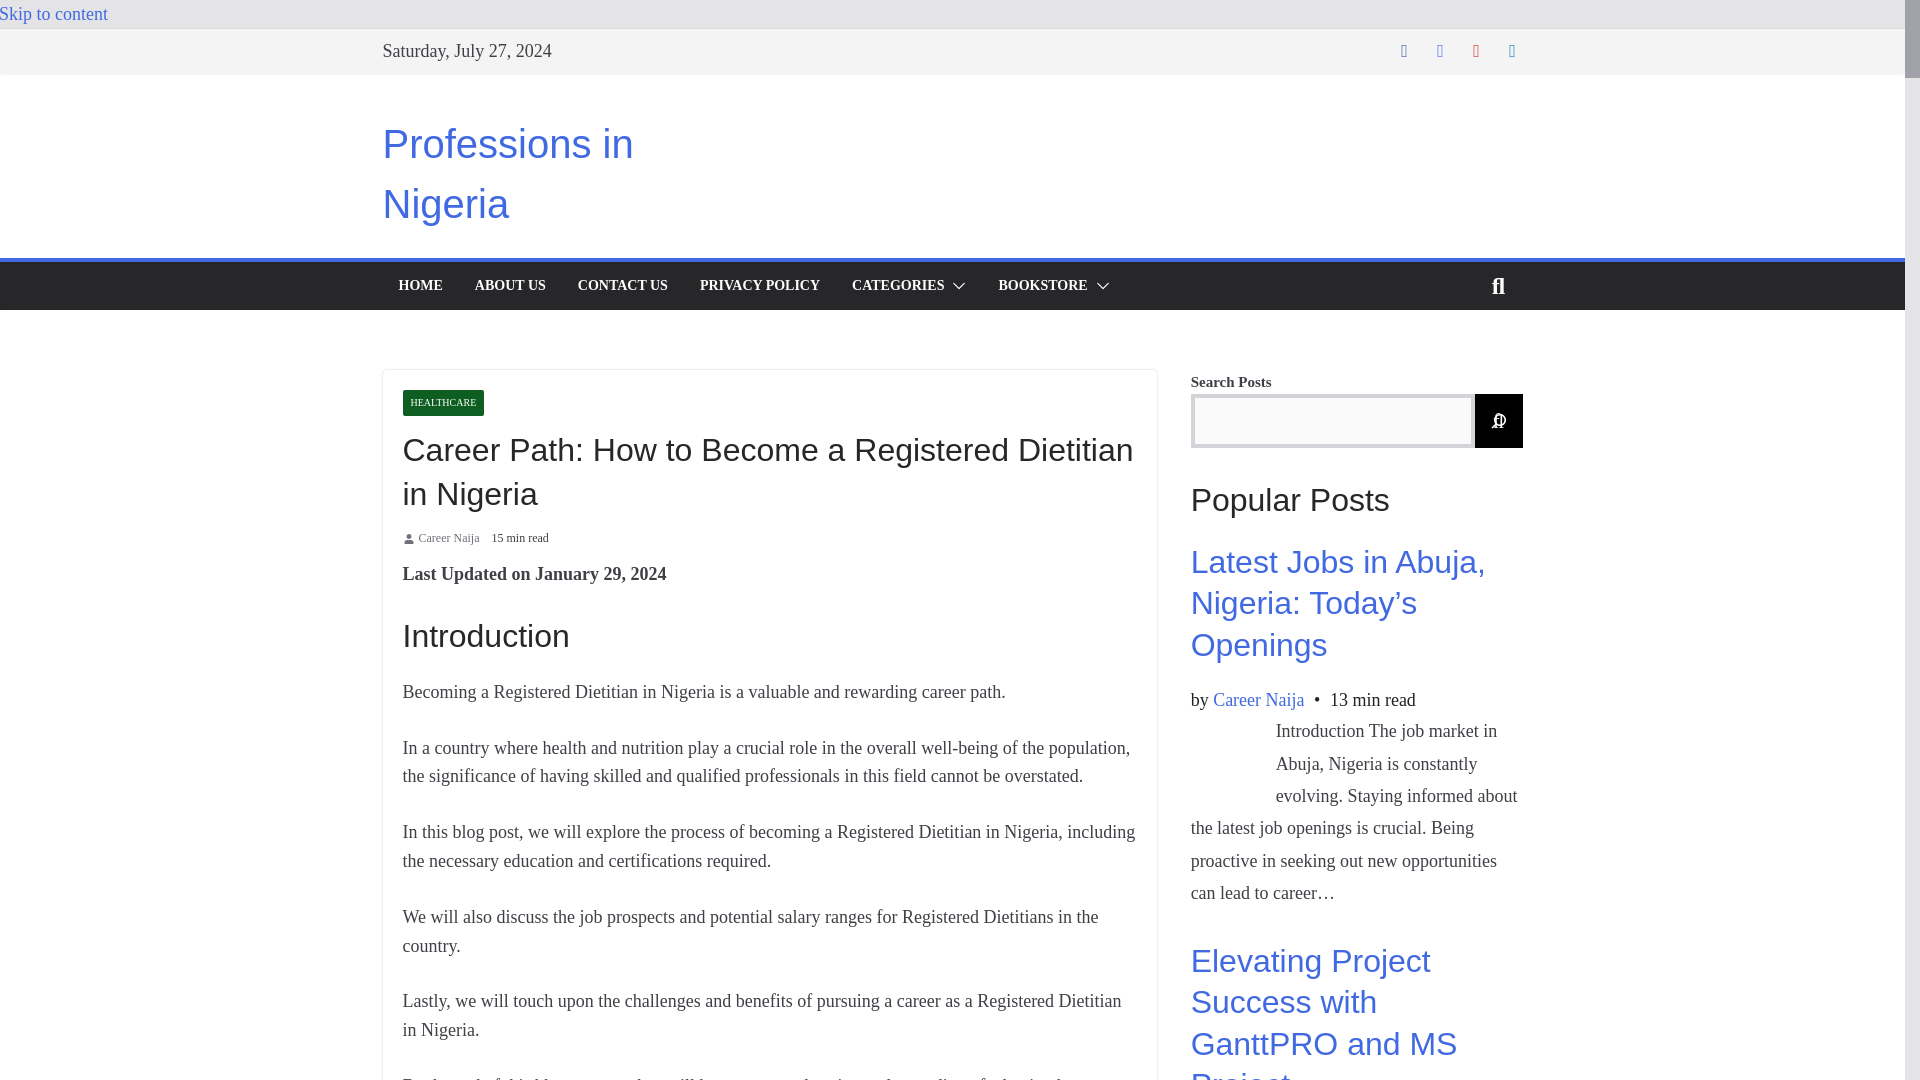 The width and height of the screenshot is (1920, 1080). What do you see at coordinates (54, 14) in the screenshot?
I see `Skip to content` at bounding box center [54, 14].